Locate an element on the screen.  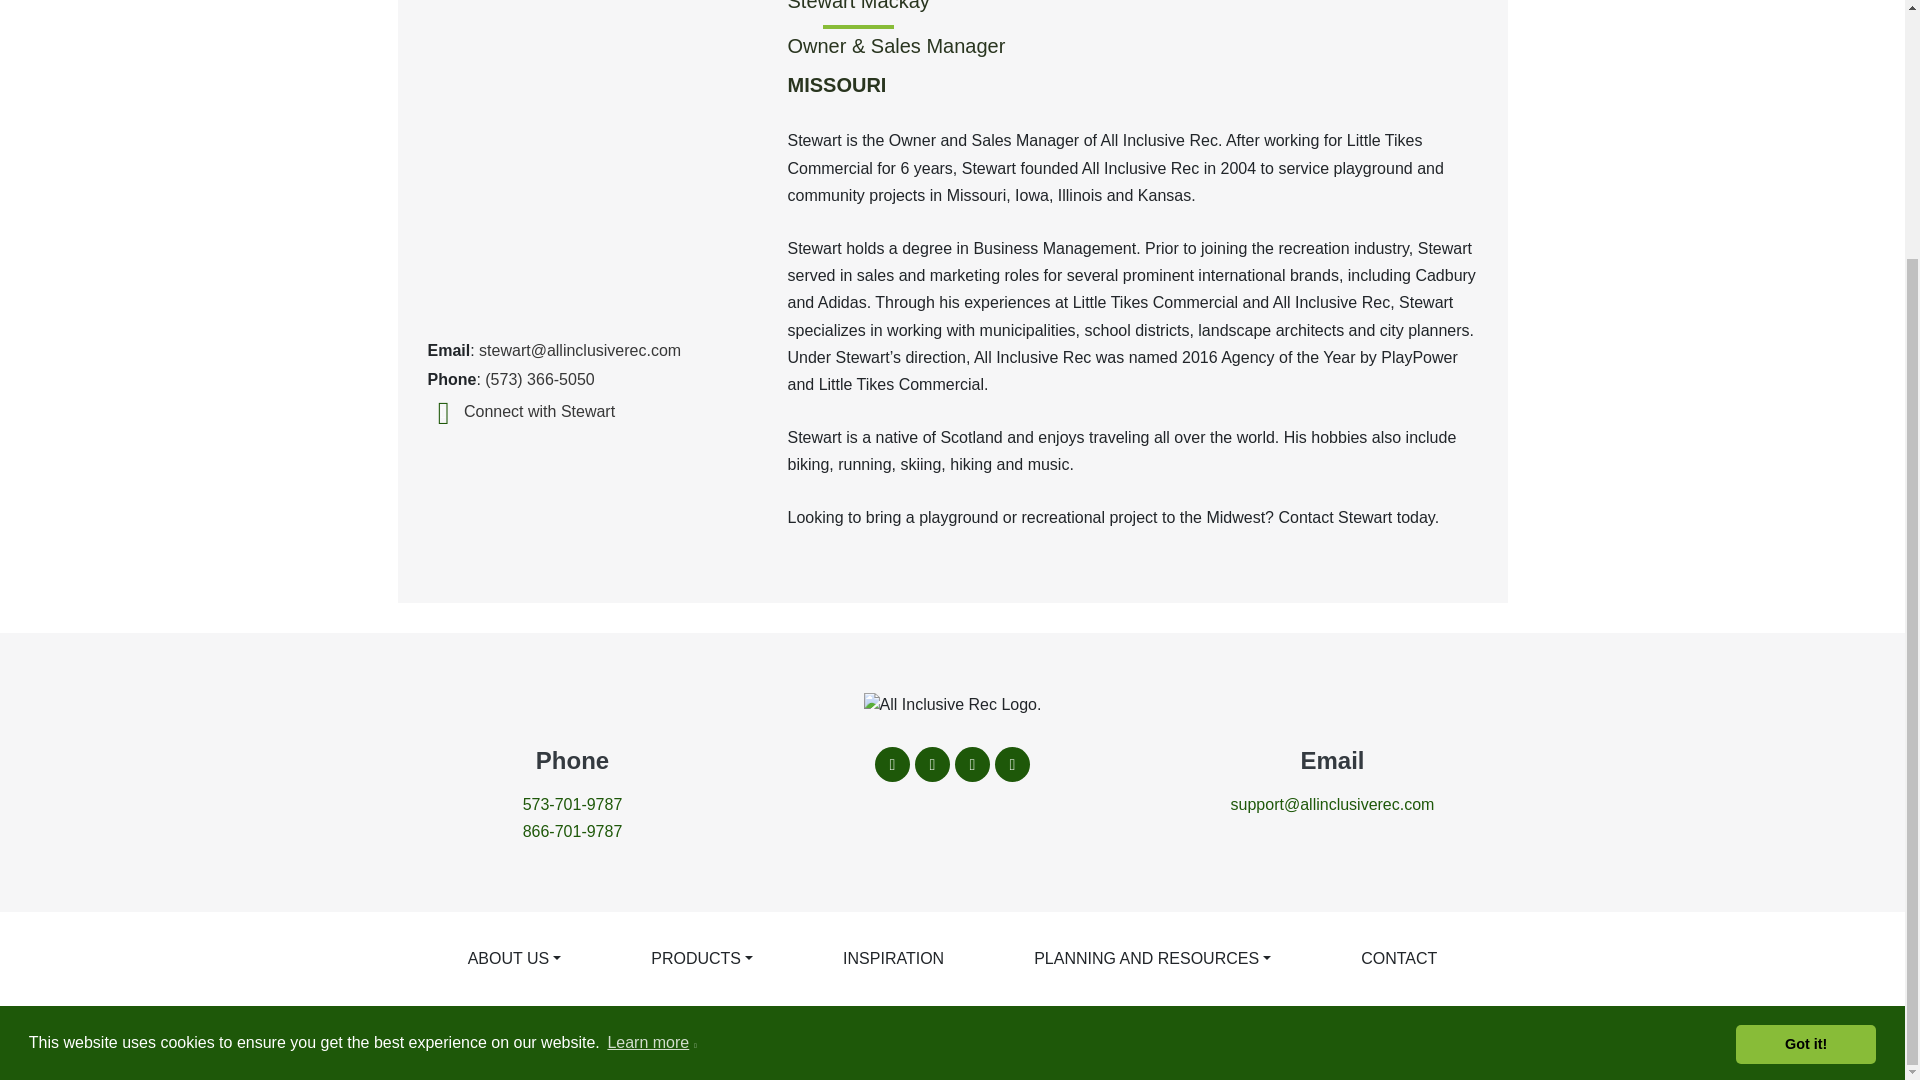
Stewart Mackay is located at coordinates (593, 154).